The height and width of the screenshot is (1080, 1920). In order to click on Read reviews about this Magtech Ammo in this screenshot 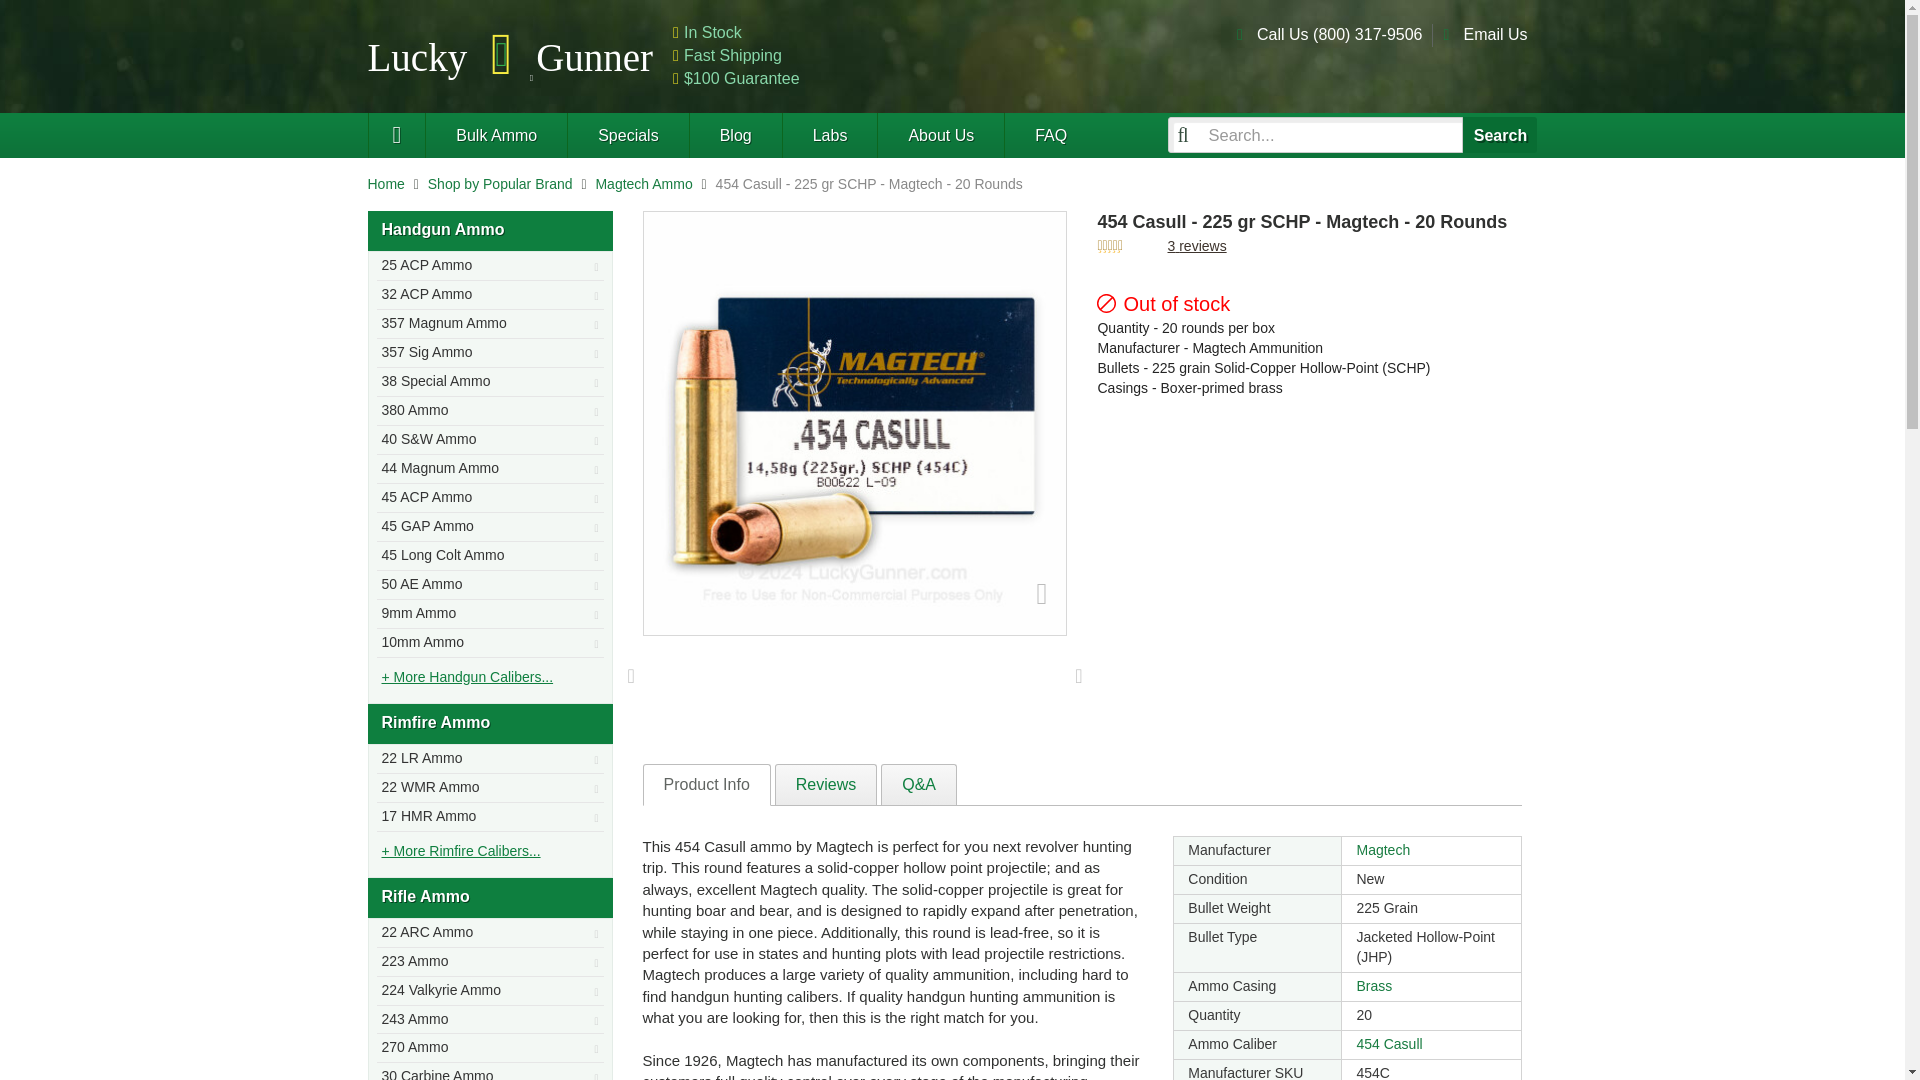, I will do `click(1196, 245)`.